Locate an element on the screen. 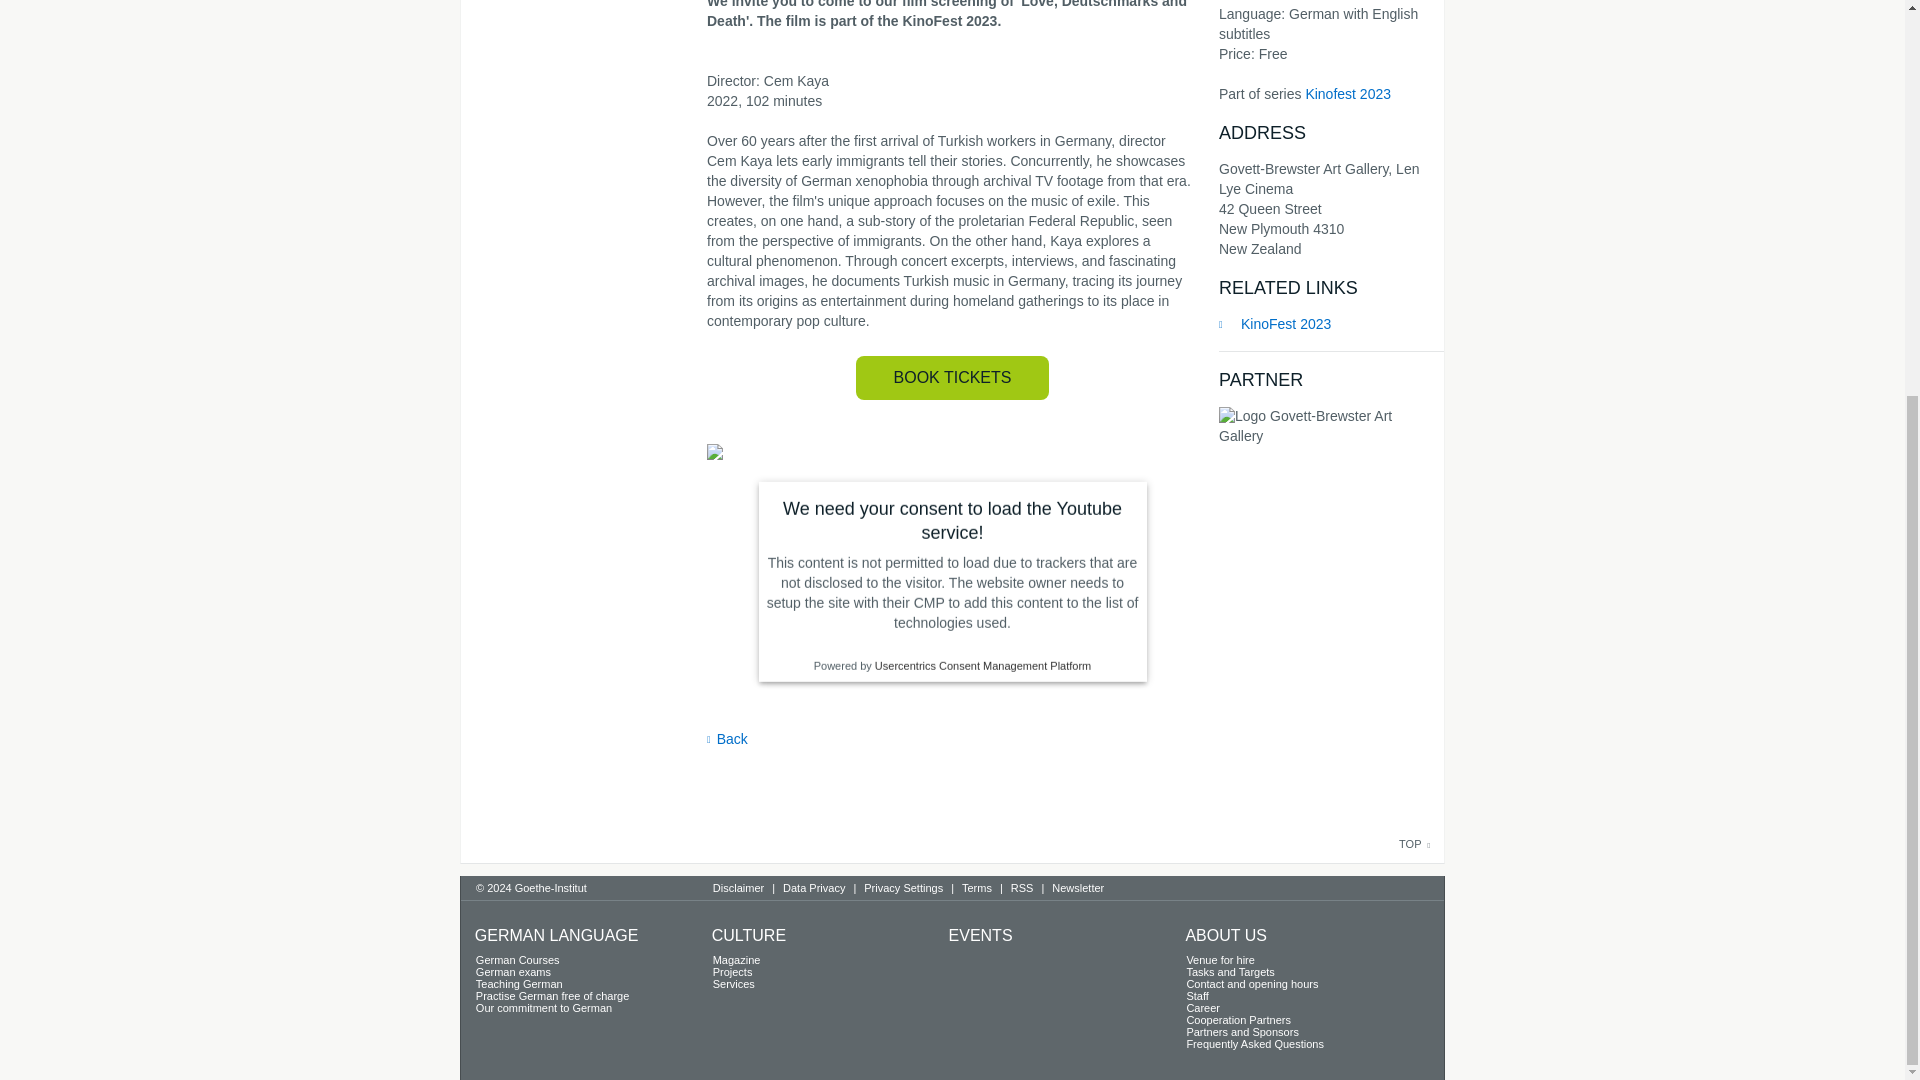 The image size is (1920, 1080). Usercentrics Consent Management Platform is located at coordinates (982, 665).